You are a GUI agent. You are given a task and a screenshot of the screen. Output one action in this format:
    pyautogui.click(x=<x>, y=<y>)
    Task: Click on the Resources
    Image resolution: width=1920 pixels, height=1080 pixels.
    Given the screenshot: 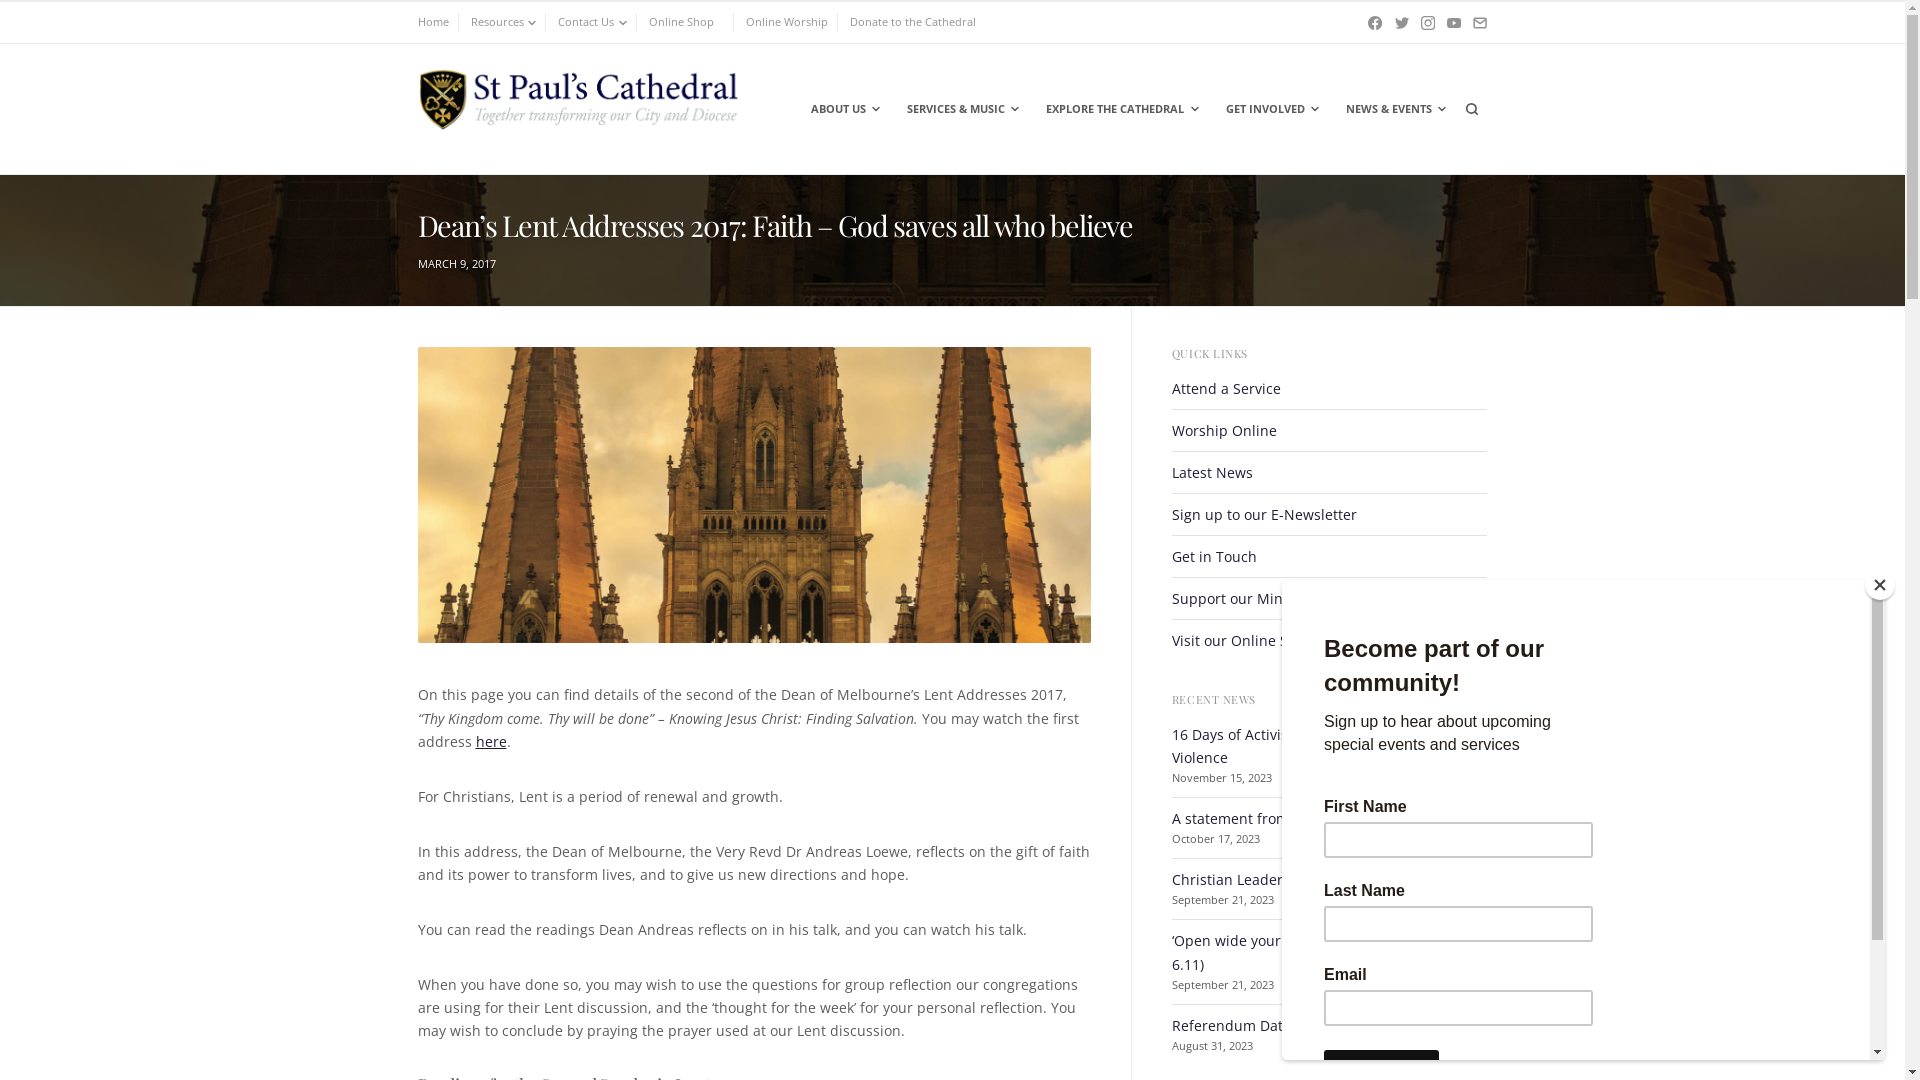 What is the action you would take?
    pyautogui.click(x=503, y=22)
    